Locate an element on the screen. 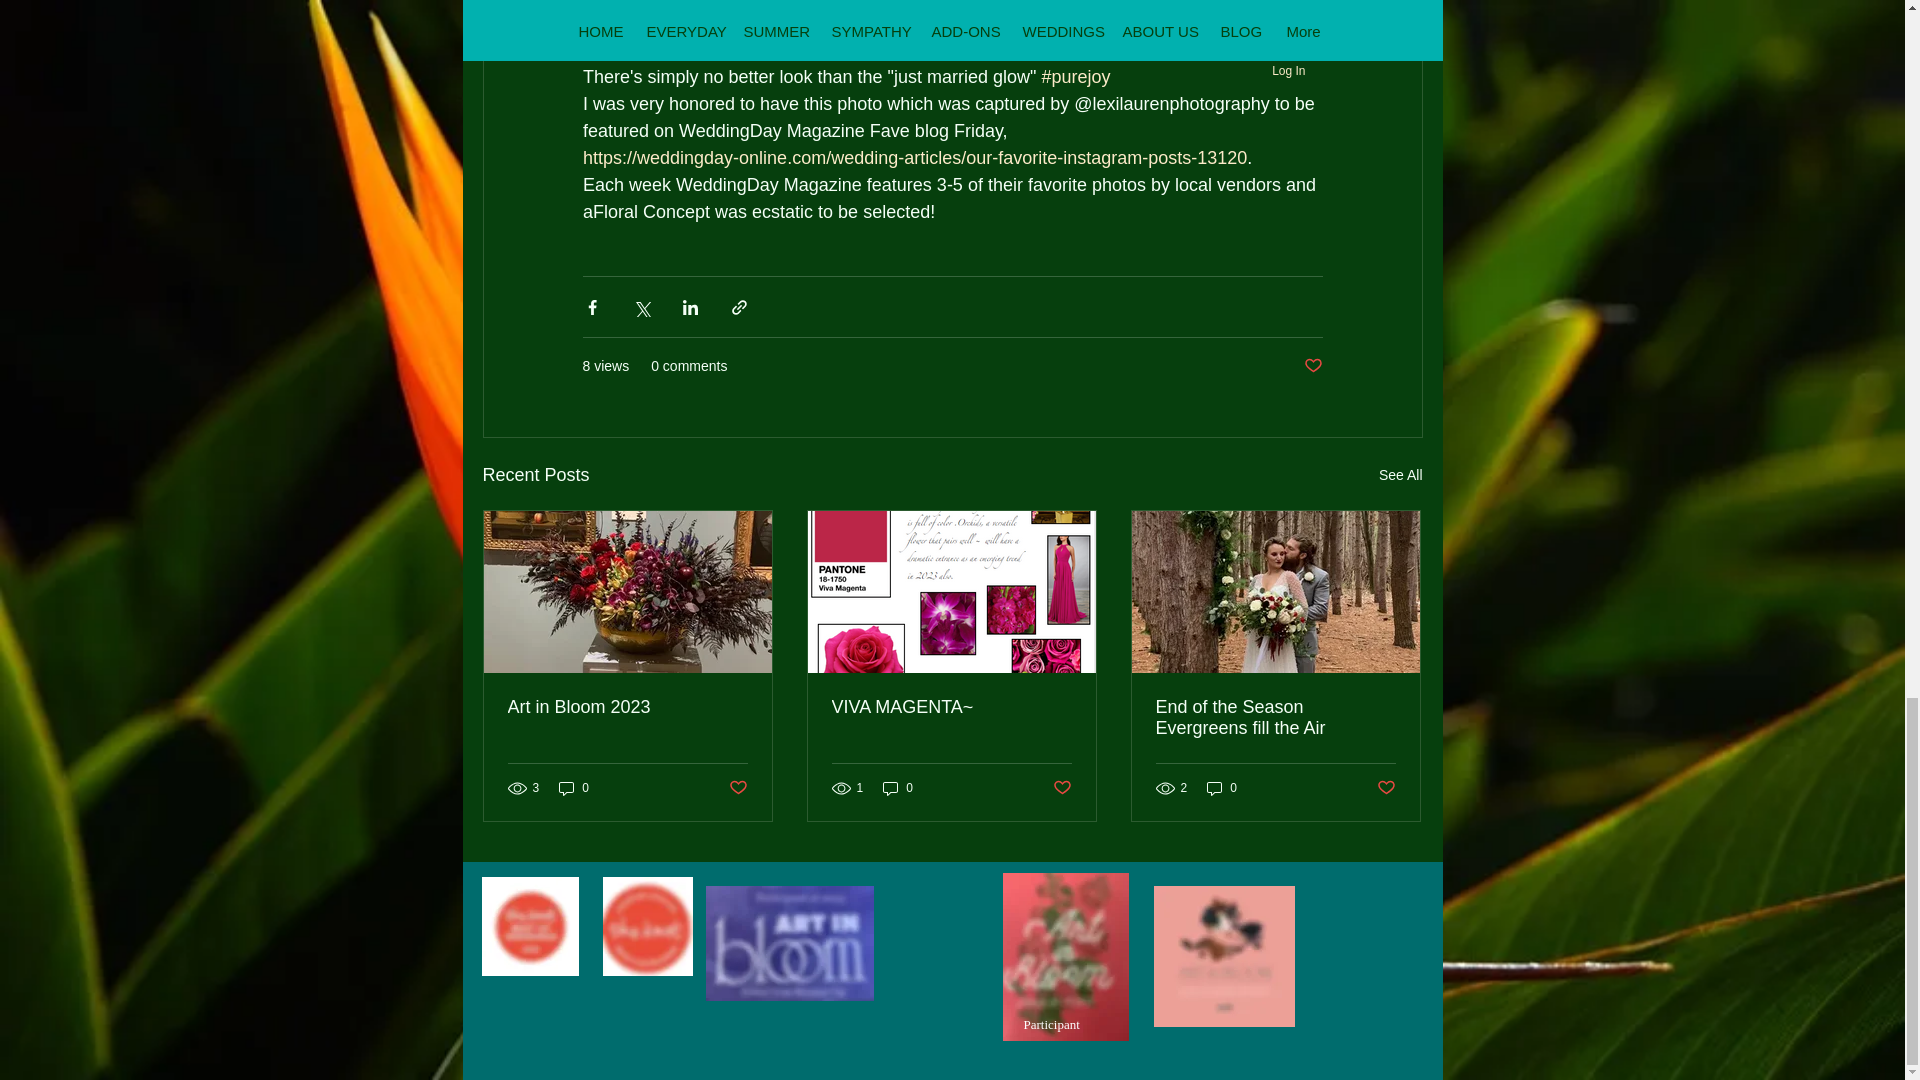  IMG-5546.jpg is located at coordinates (790, 943).